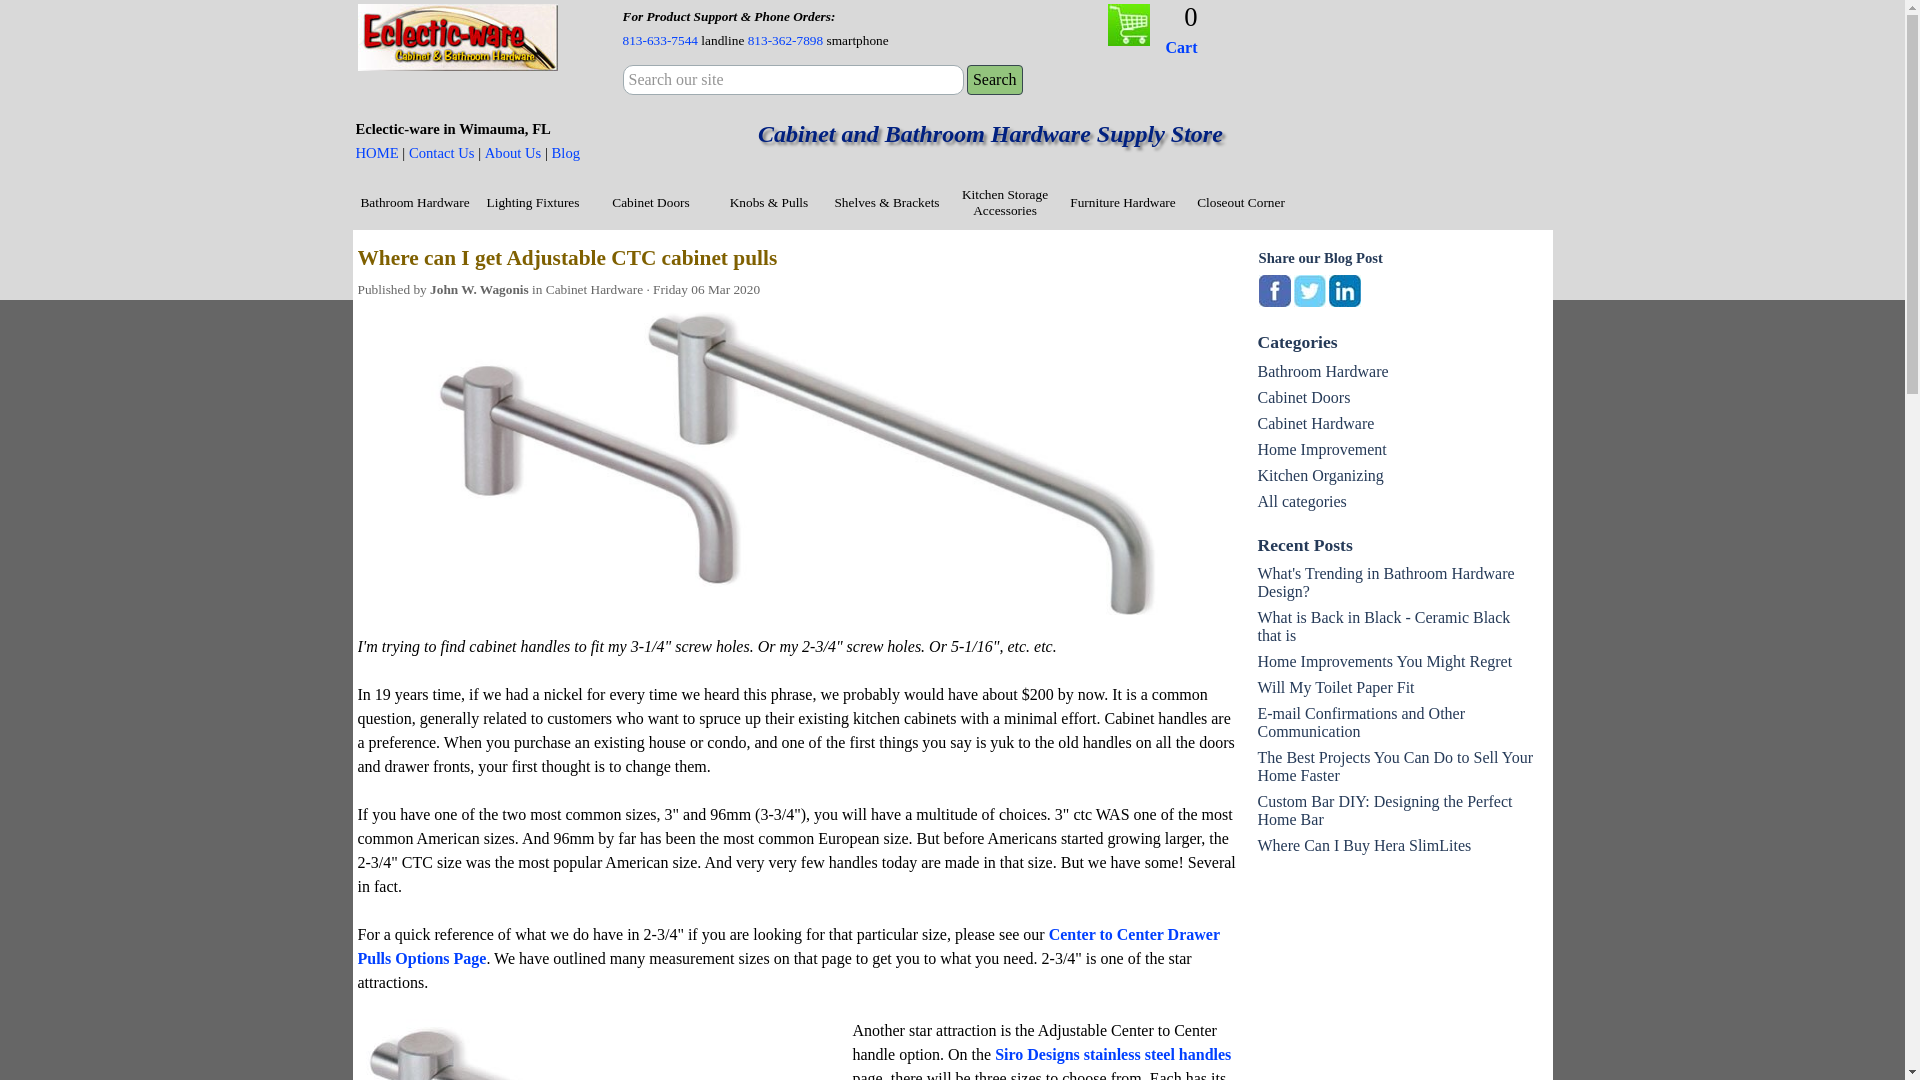 This screenshot has width=1920, height=1080. Describe the element at coordinates (650, 202) in the screenshot. I see `Cabinet Doors` at that location.